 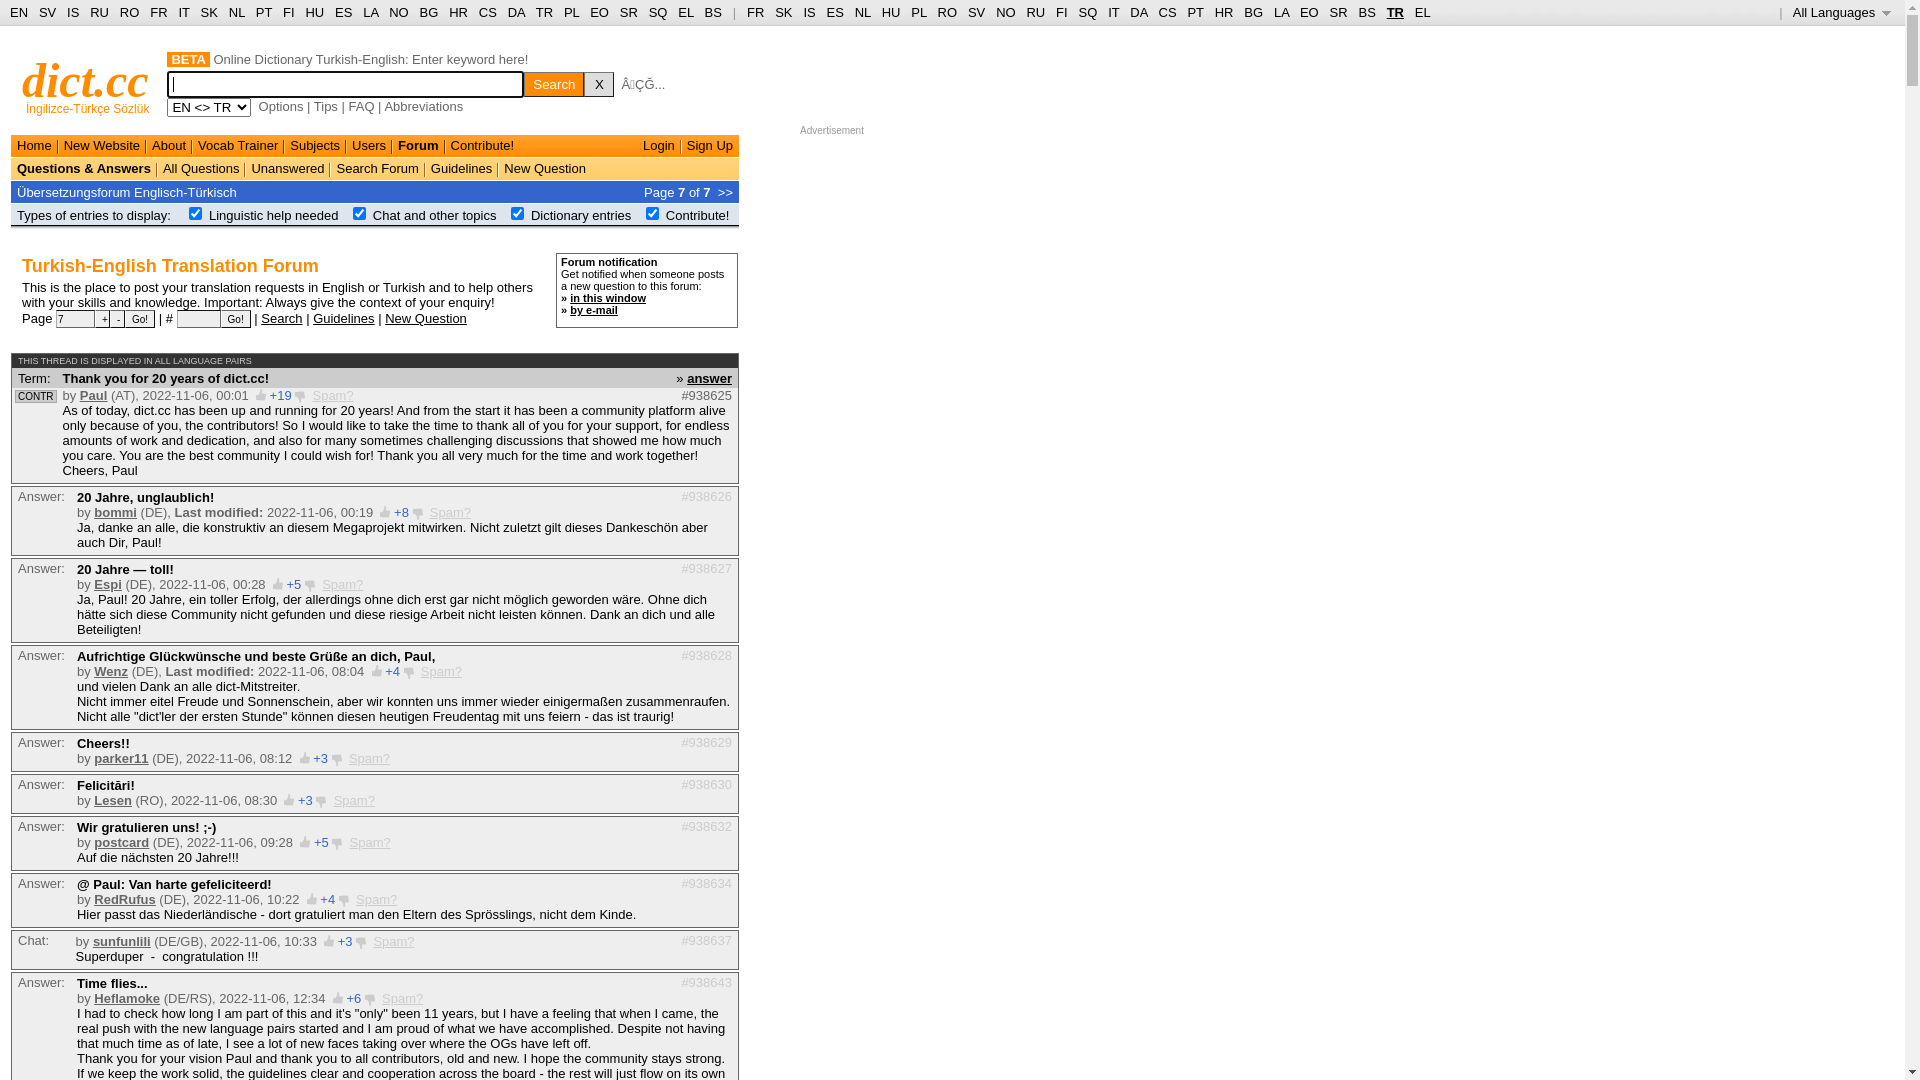 I want to click on Spam?, so click(x=354, y=800).